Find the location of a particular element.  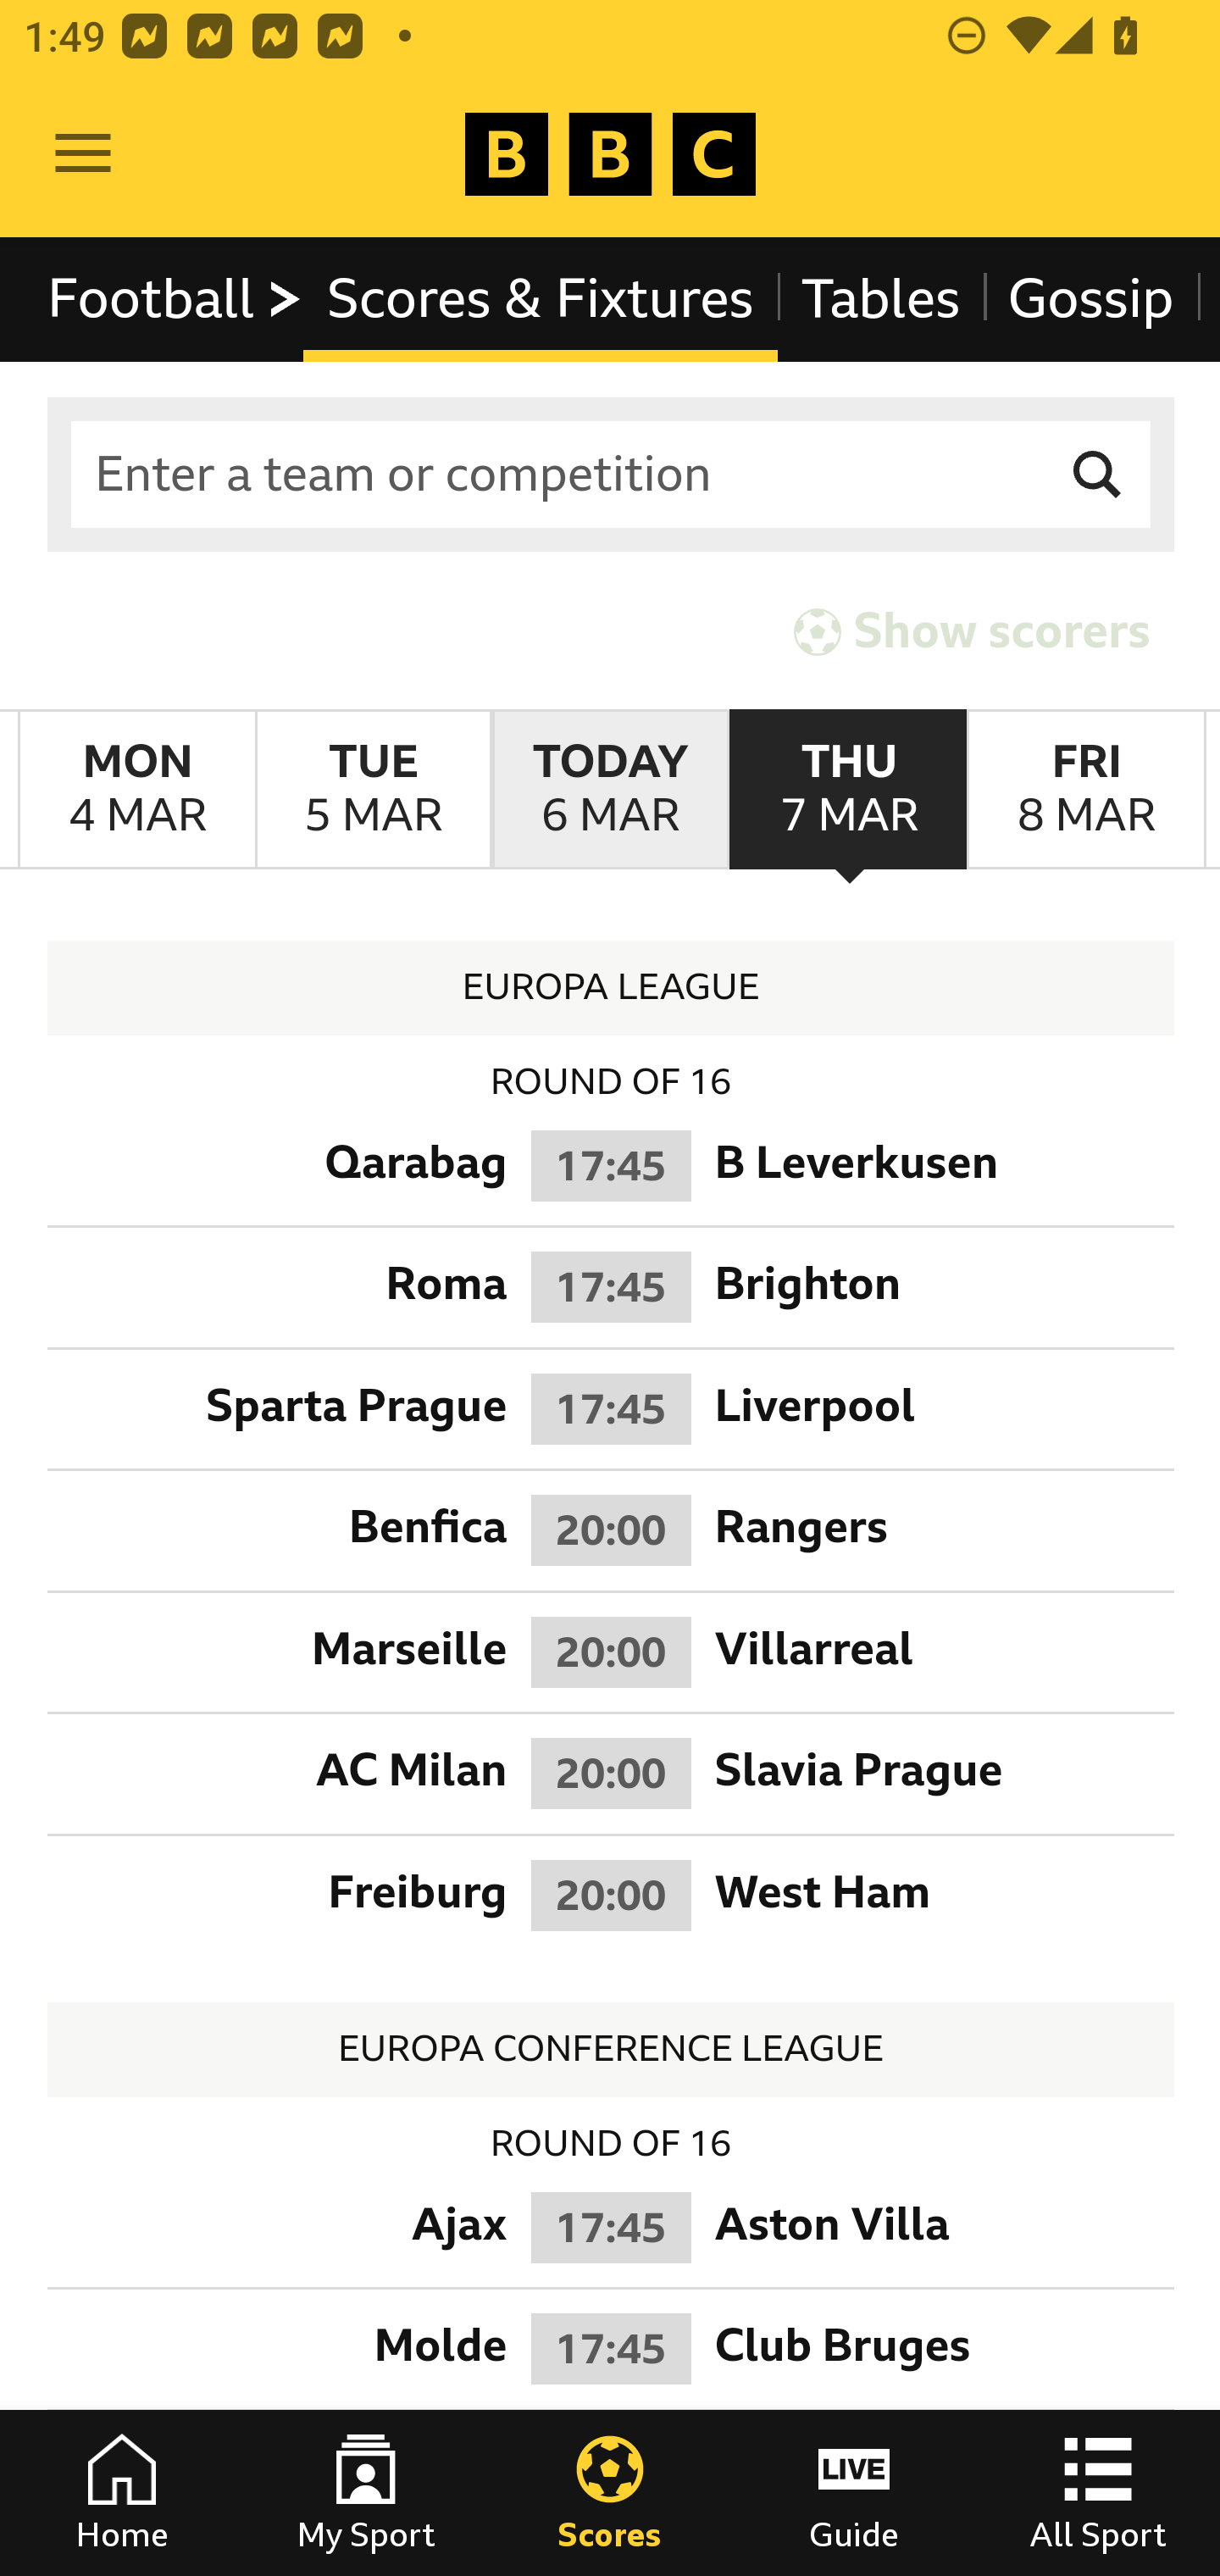

FridayMarch 8th Friday March 8th is located at coordinates (1086, 790).